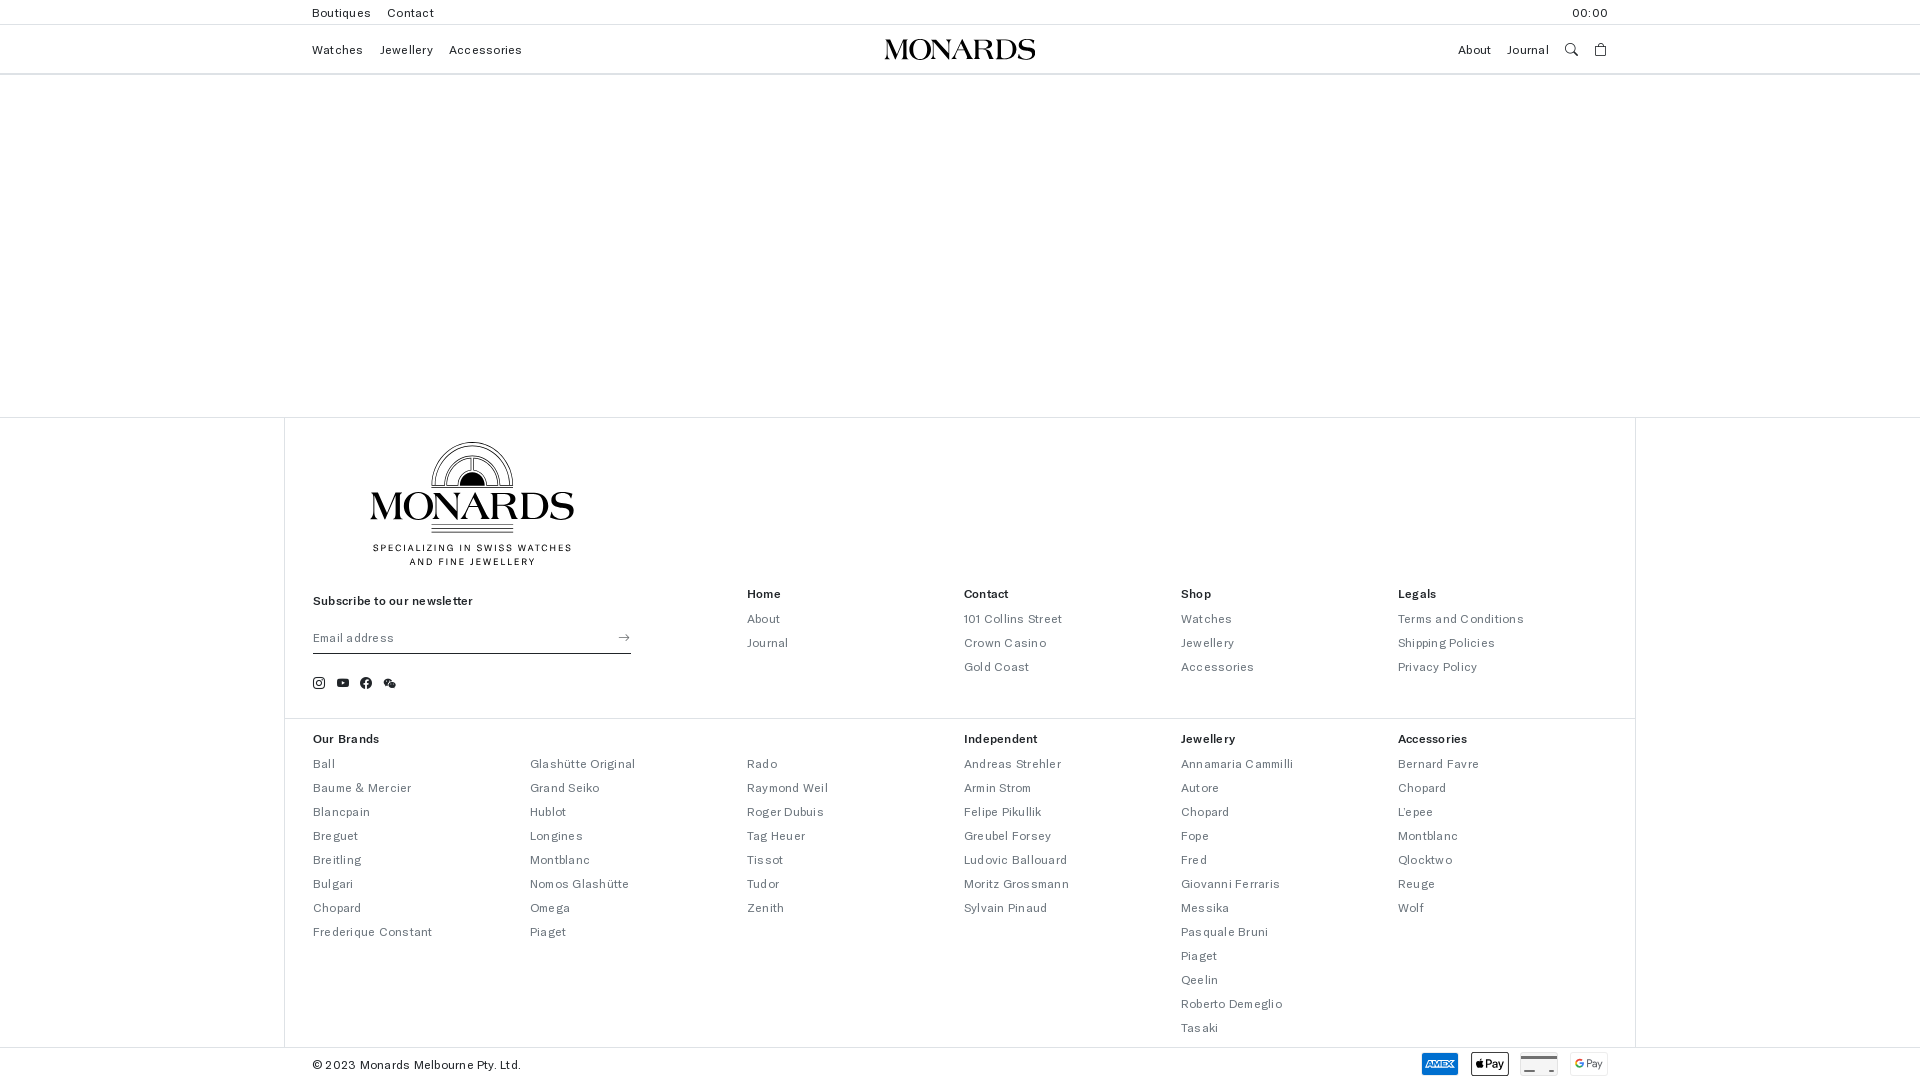 This screenshot has width=1920, height=1080. What do you see at coordinates (548, 811) in the screenshot?
I see `Hublot` at bounding box center [548, 811].